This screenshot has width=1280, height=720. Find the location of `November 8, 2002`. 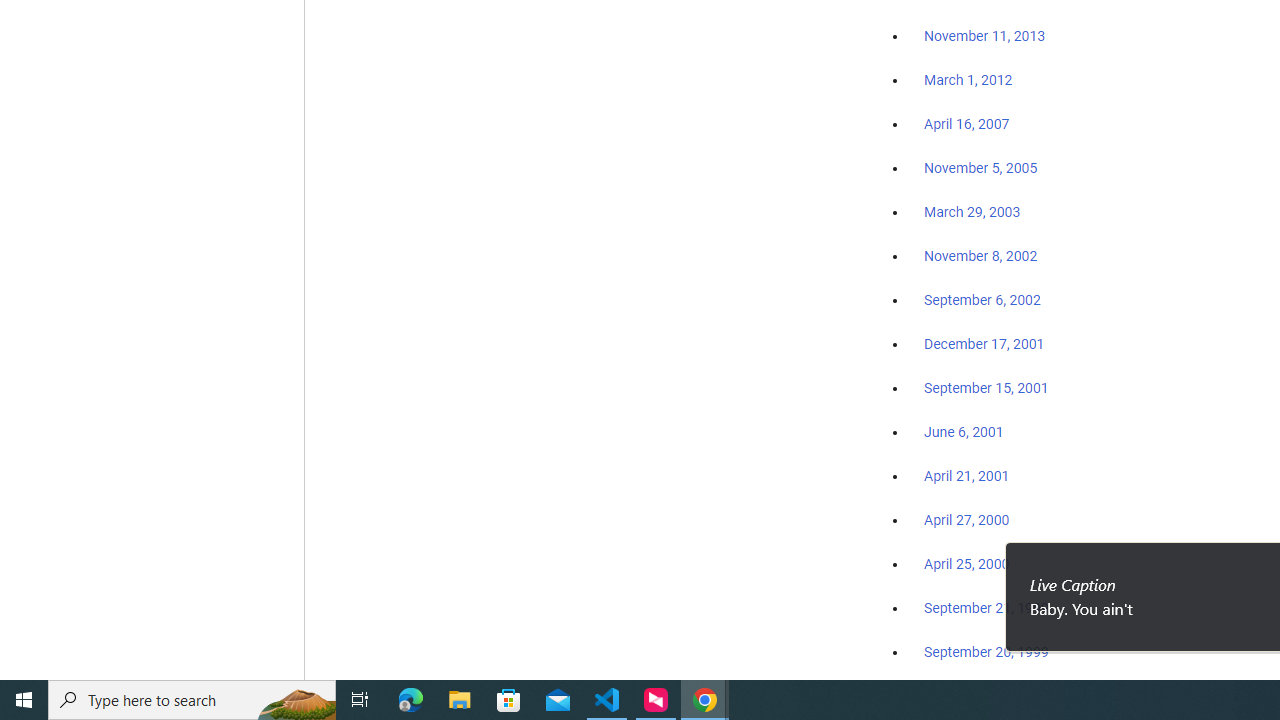

November 8, 2002 is located at coordinates (981, 256).